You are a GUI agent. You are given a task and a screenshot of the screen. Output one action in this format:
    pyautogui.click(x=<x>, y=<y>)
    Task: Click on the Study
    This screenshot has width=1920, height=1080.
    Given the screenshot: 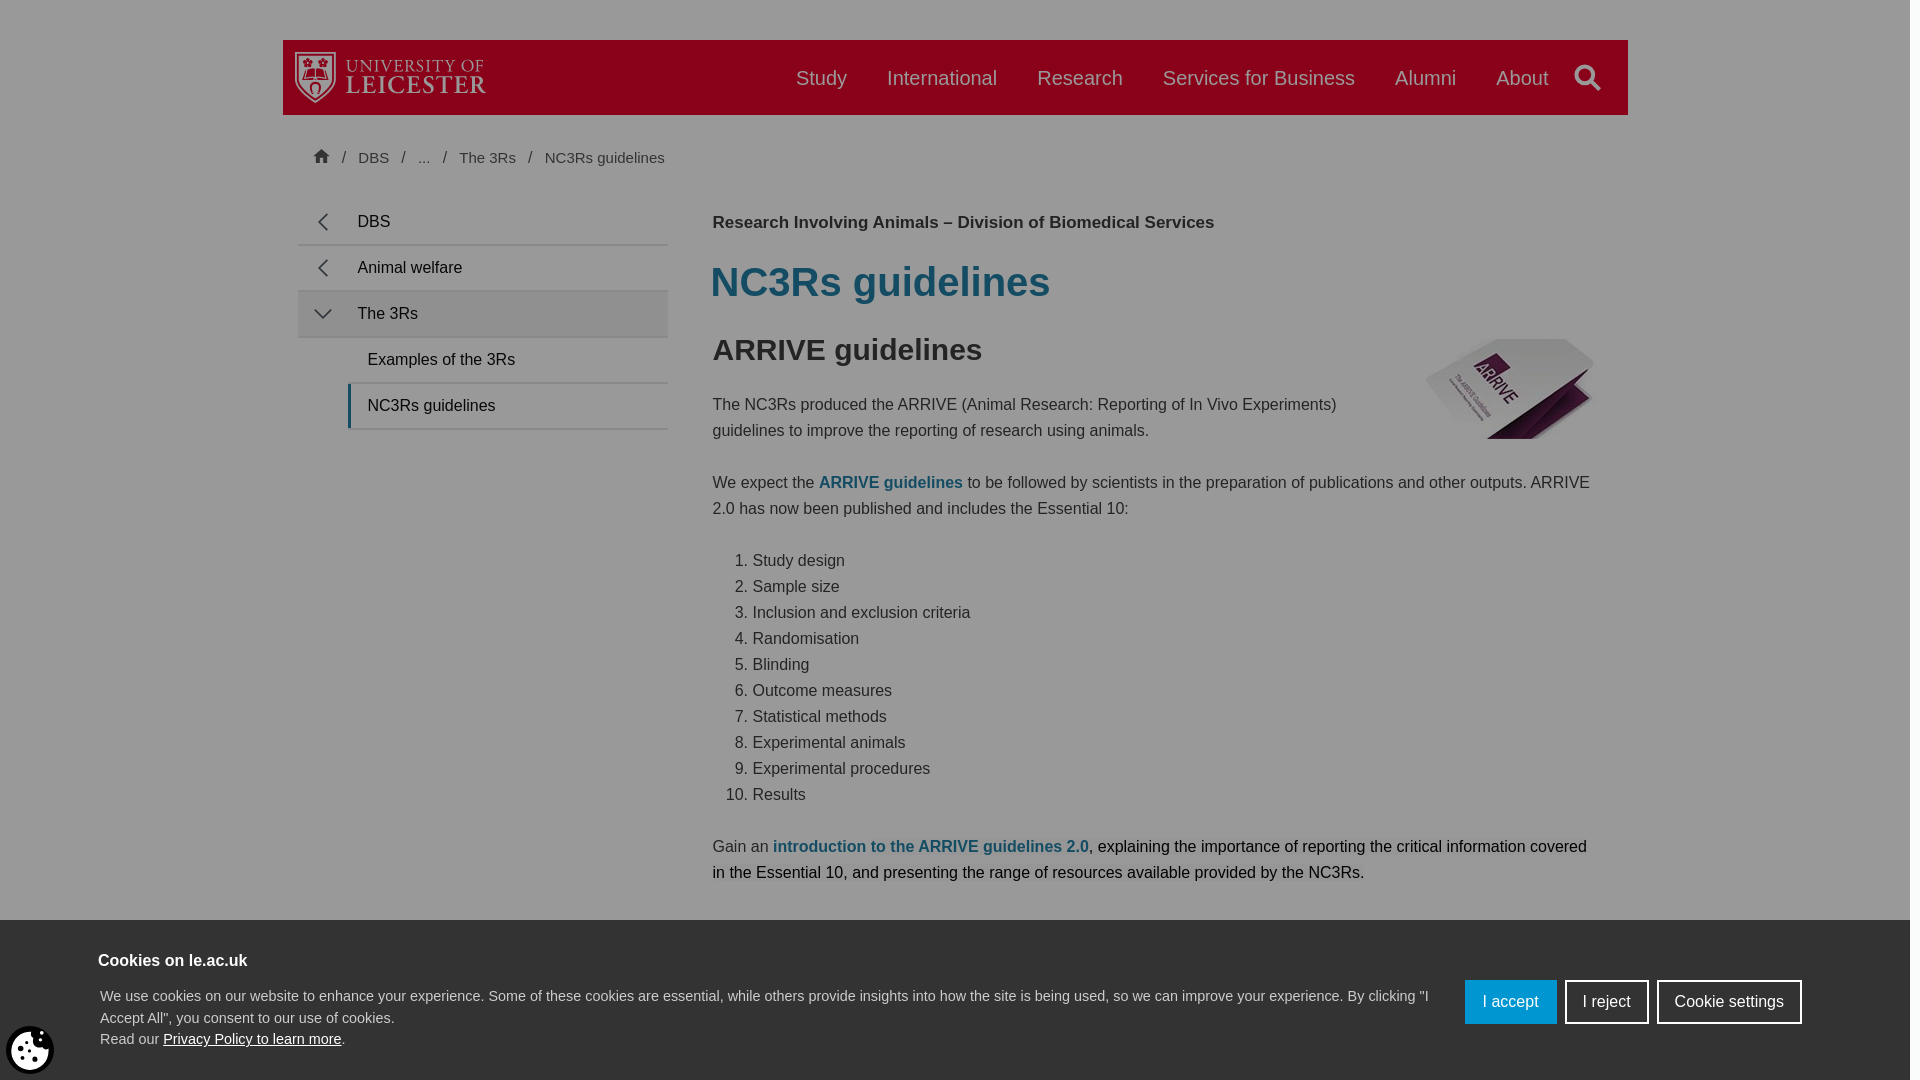 What is the action you would take?
    pyautogui.click(x=821, y=87)
    